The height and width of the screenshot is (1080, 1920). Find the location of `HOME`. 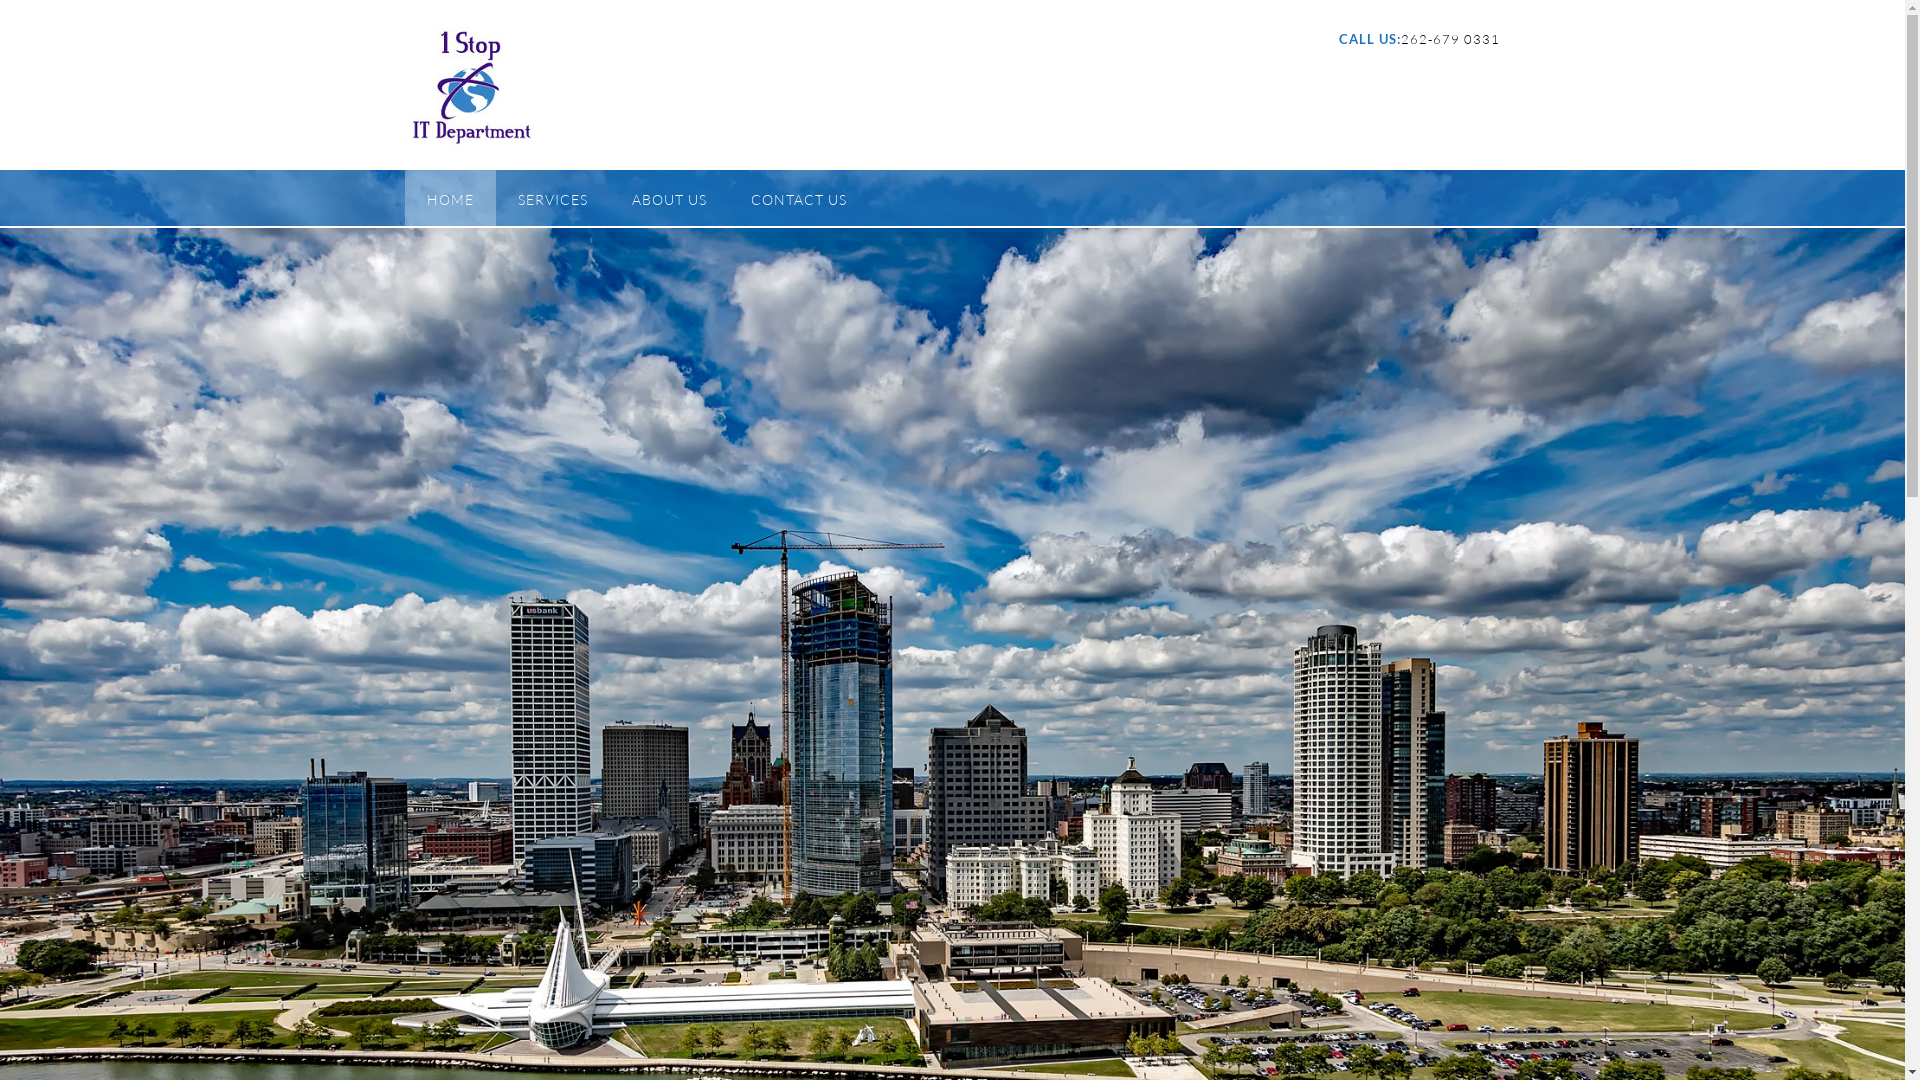

HOME is located at coordinates (450, 198).